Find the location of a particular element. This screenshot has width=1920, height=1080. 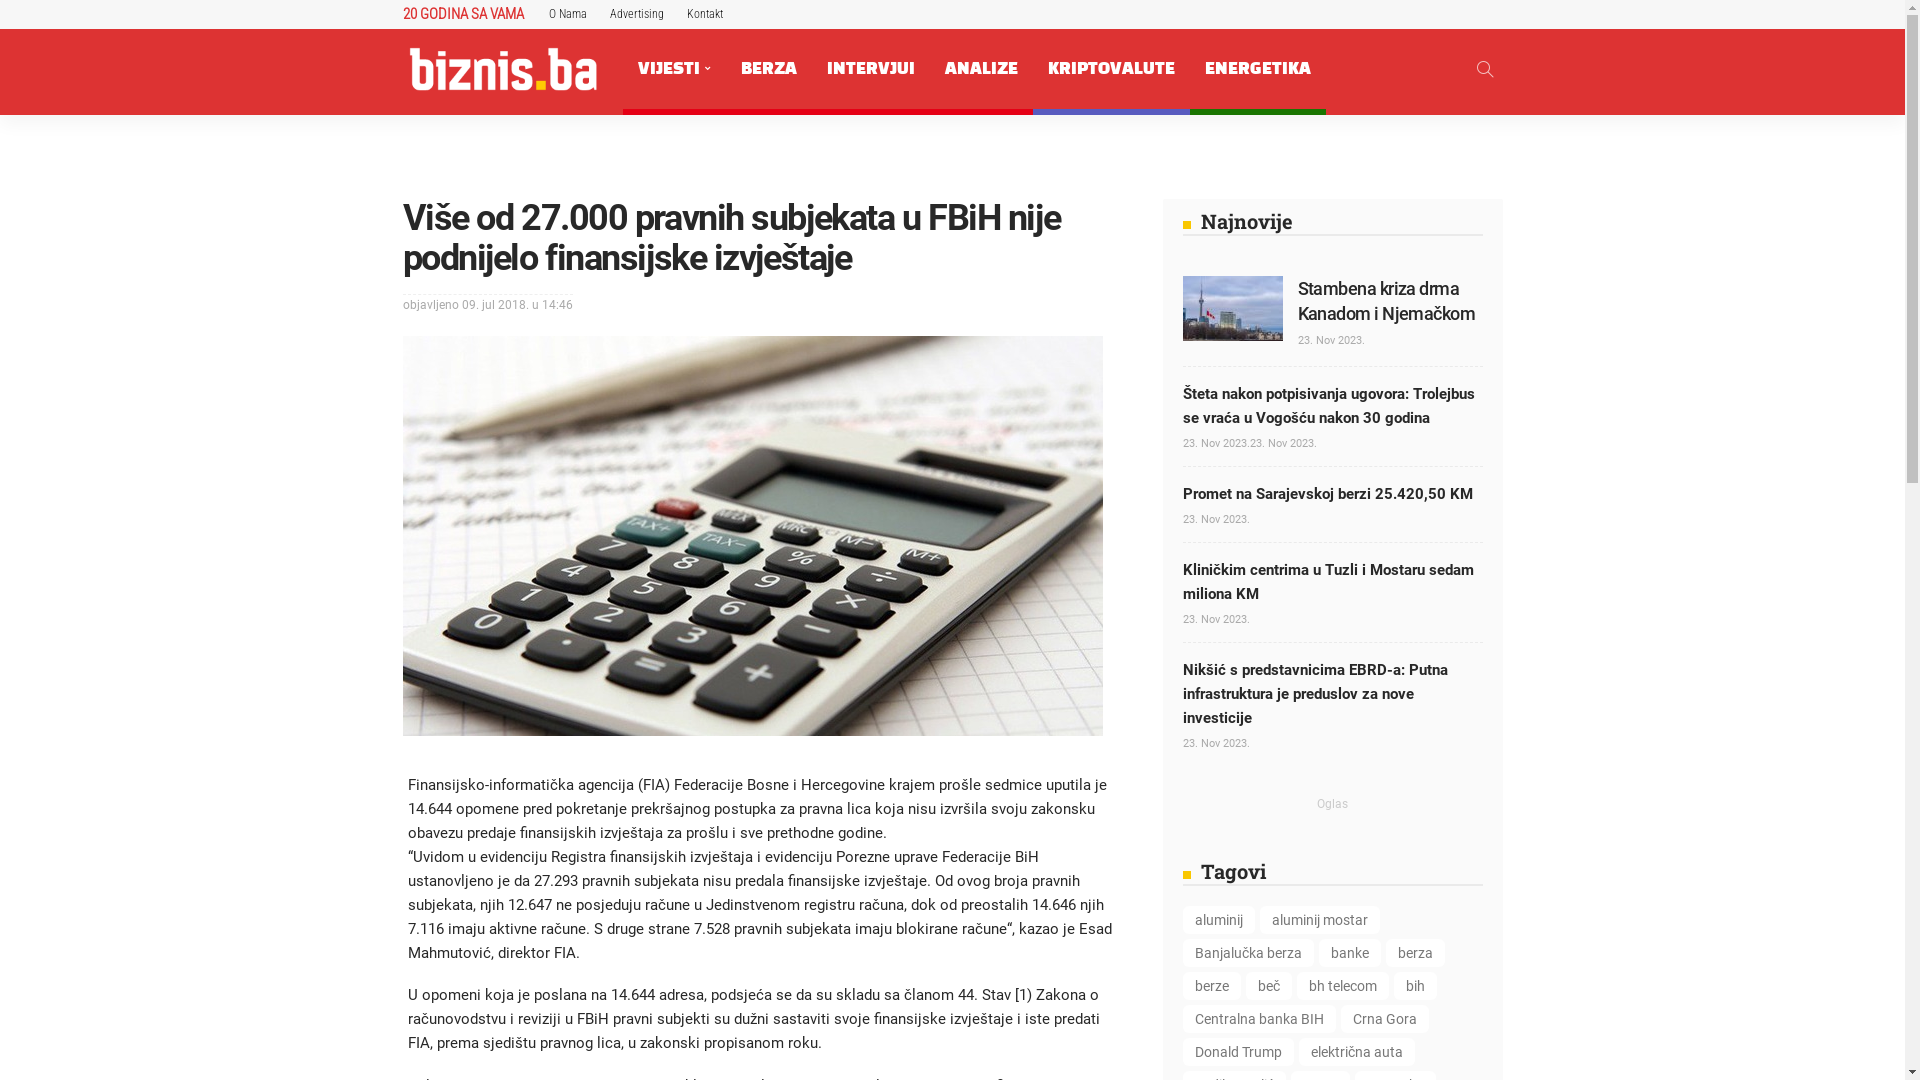

bih is located at coordinates (1416, 986).